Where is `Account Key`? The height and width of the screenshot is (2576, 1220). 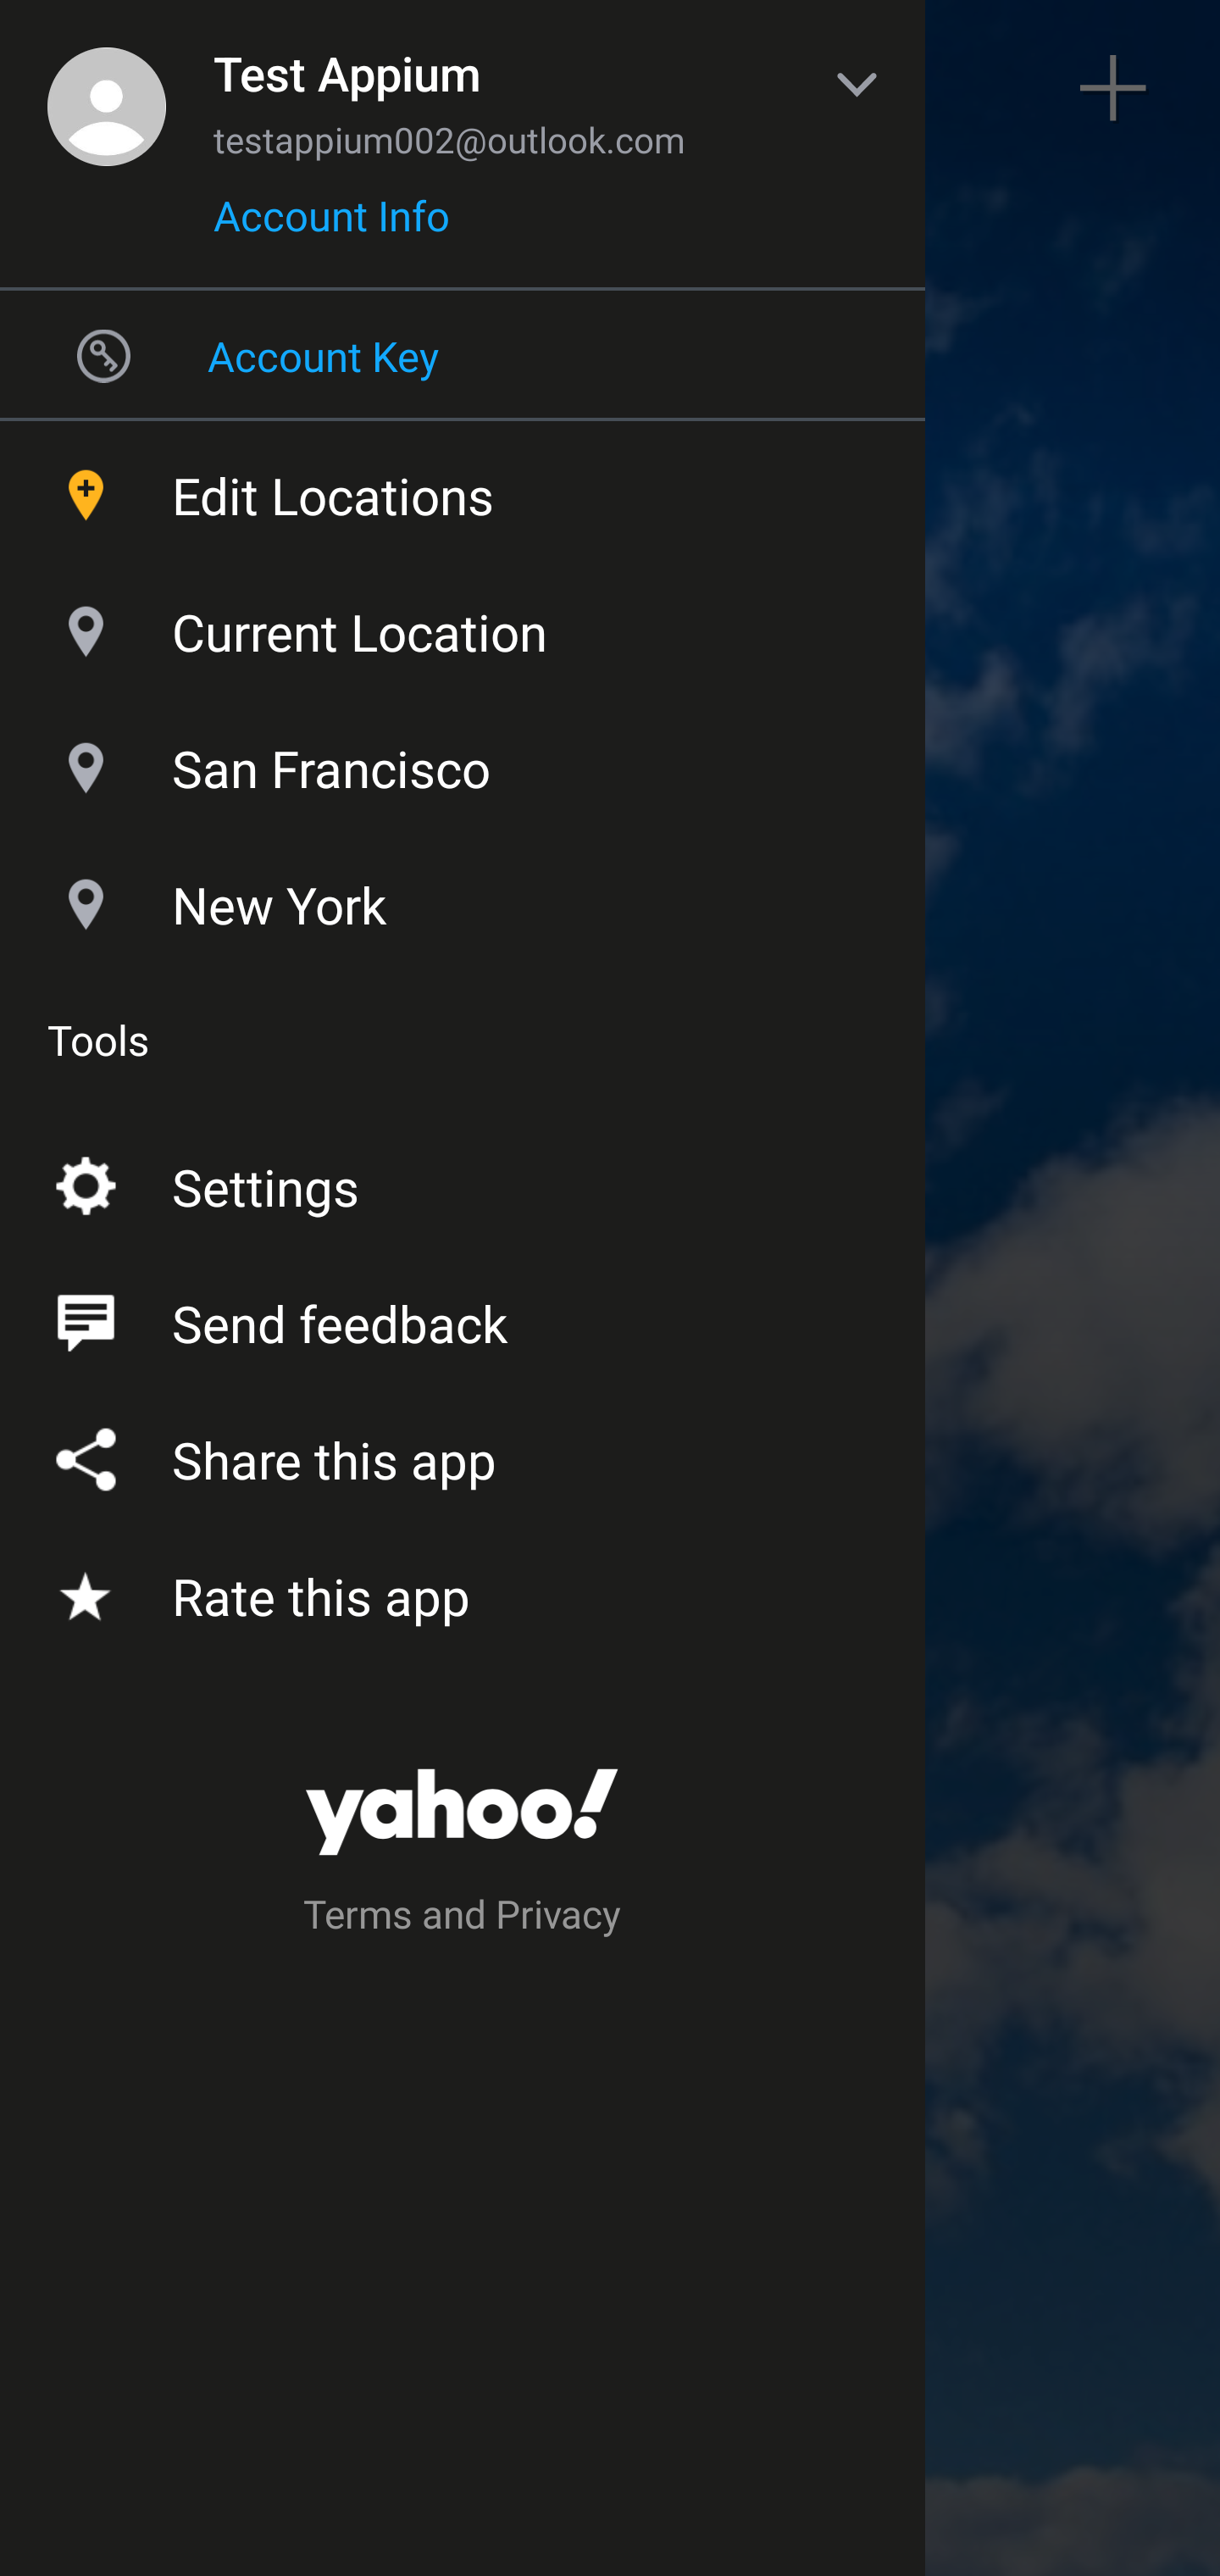 Account Key is located at coordinates (463, 355).